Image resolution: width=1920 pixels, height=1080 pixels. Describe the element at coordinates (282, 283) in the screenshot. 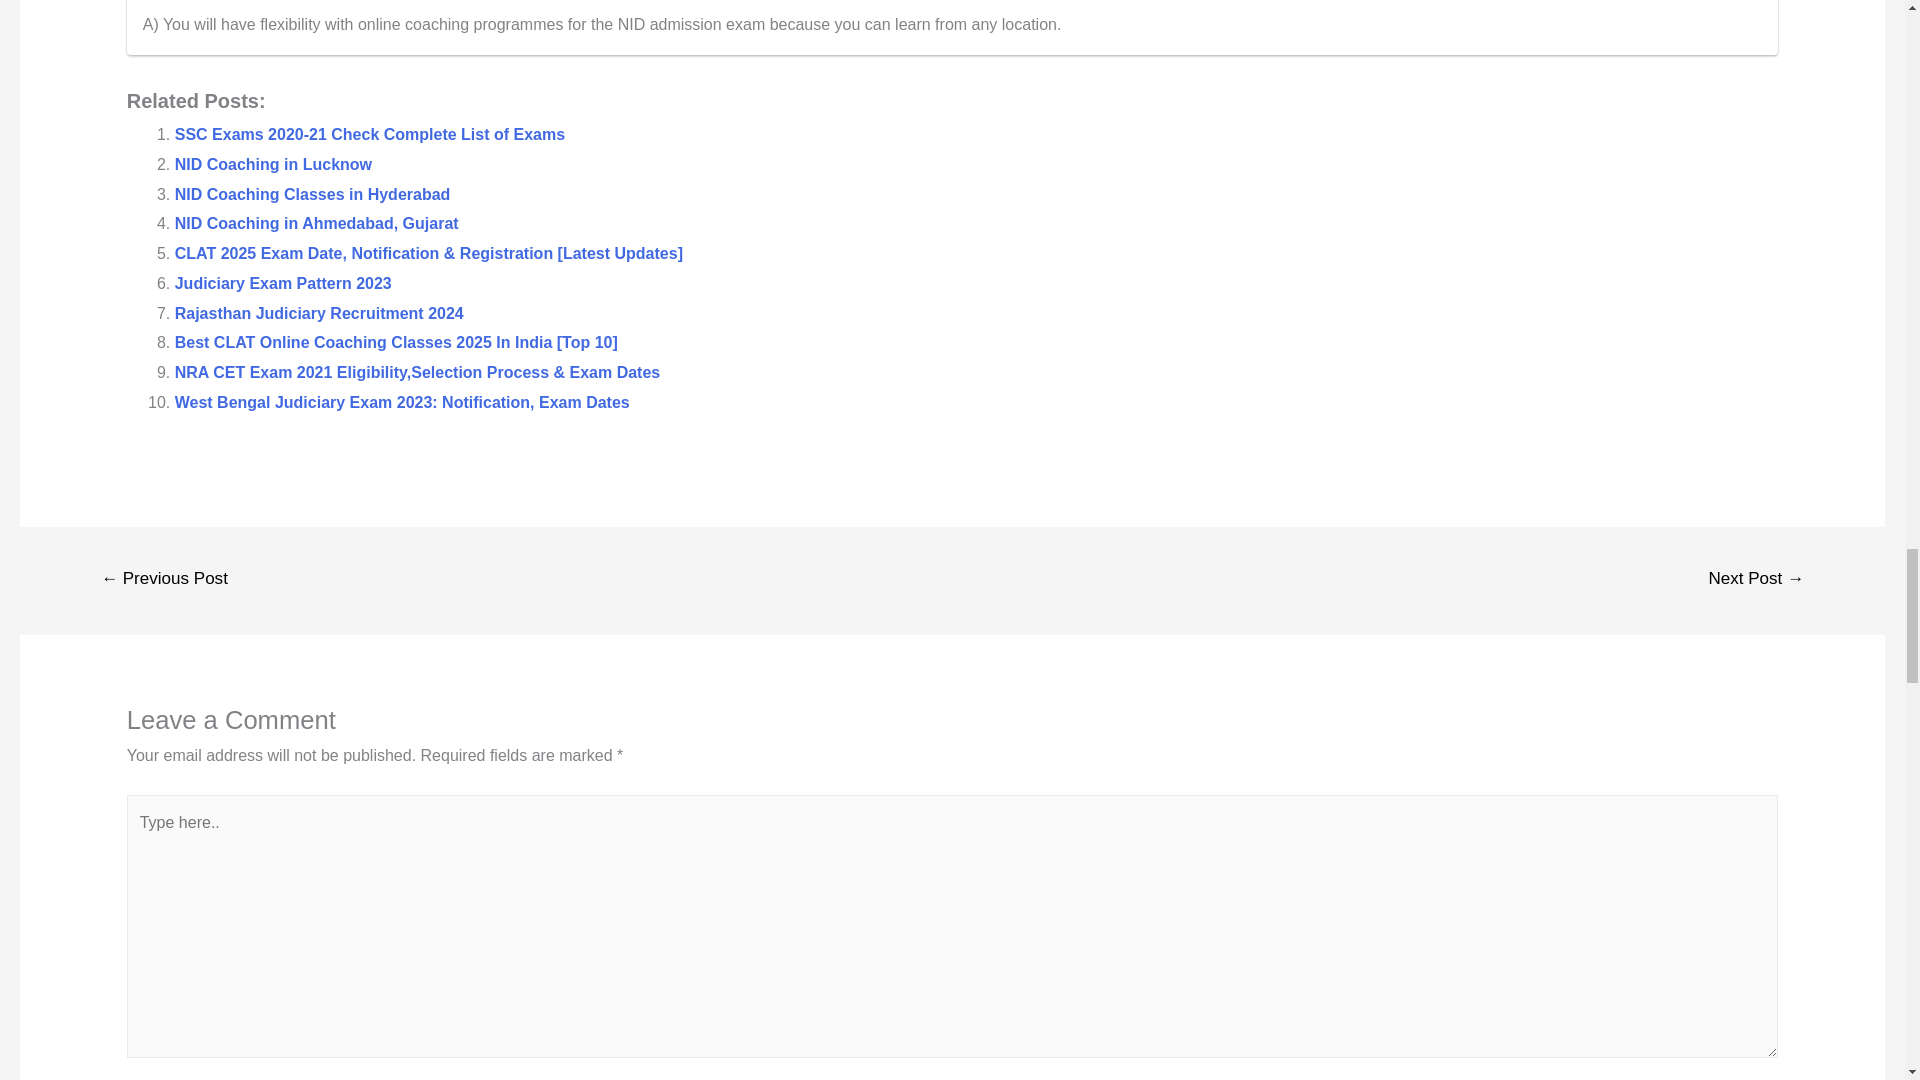

I see `Judiciary Exam Pattern 2023` at that location.